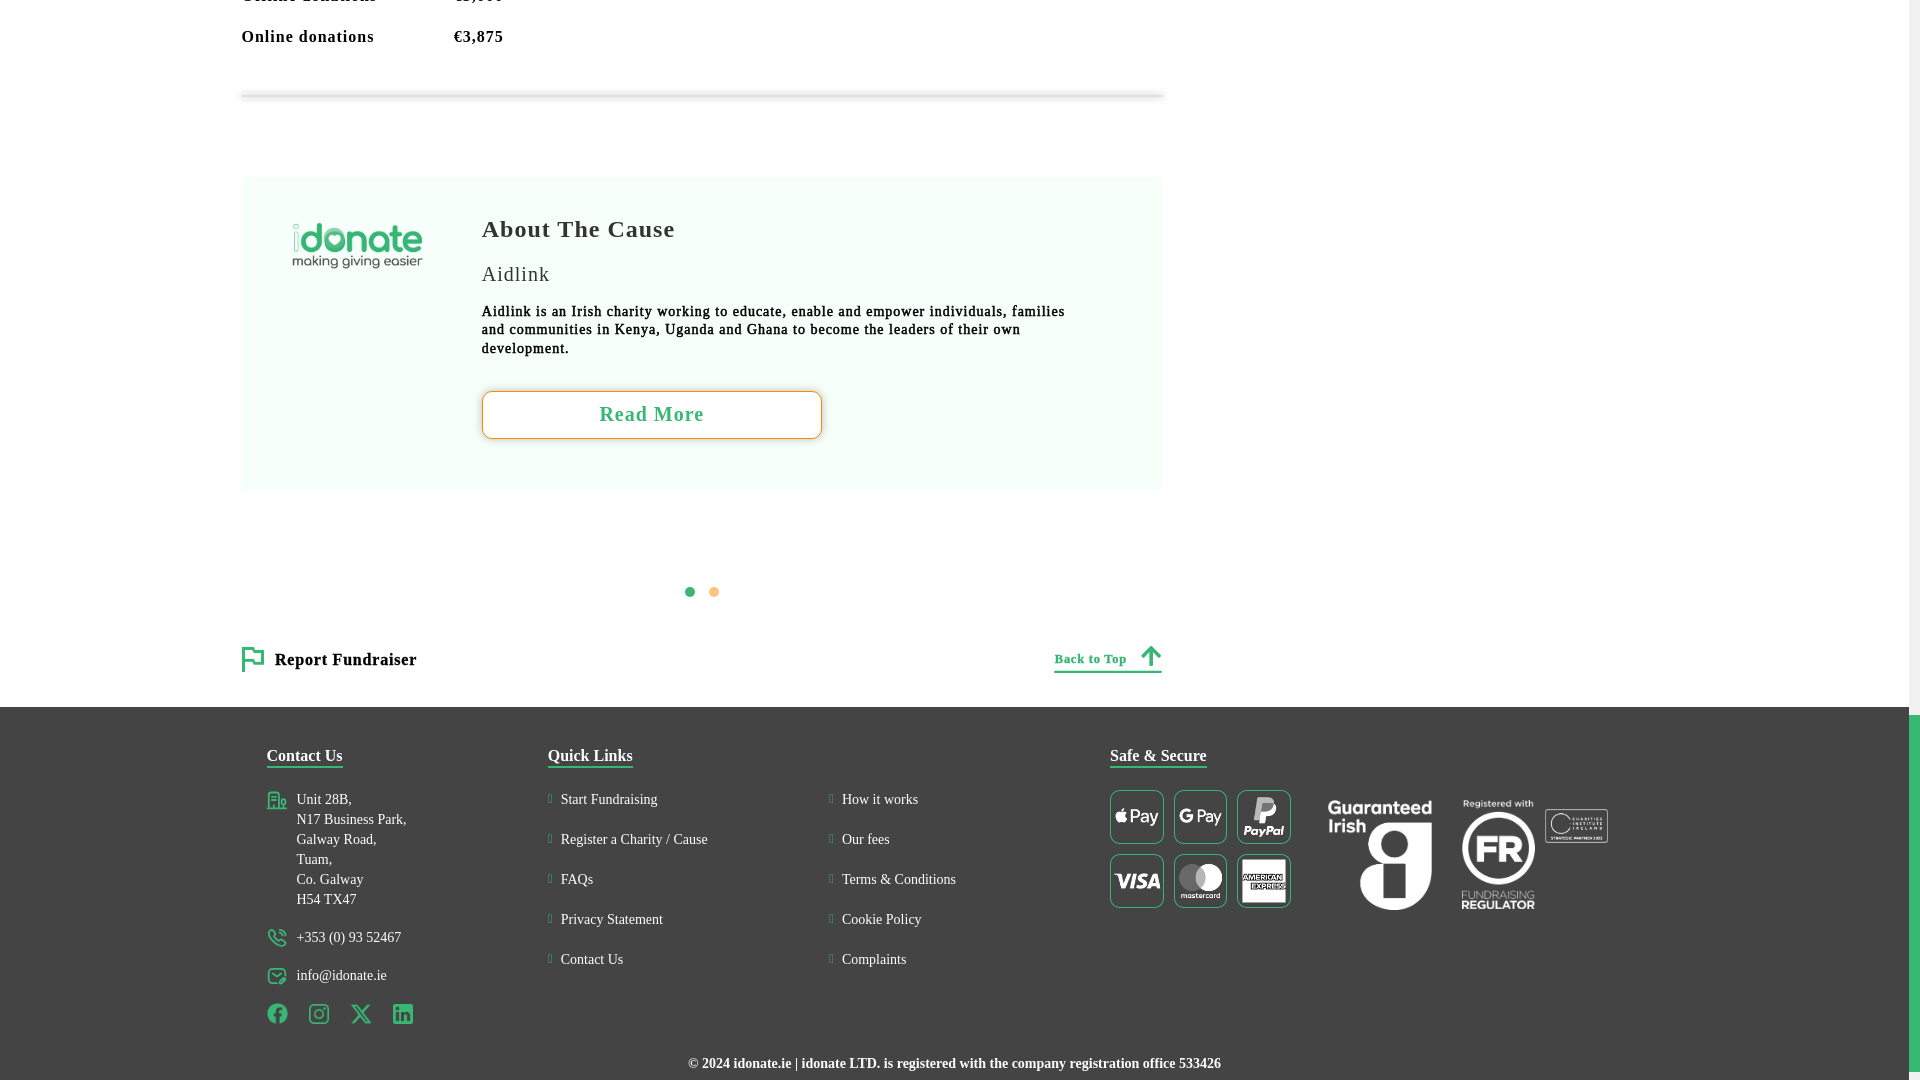 This screenshot has height=1080, width=1920. I want to click on Google Pay, so click(1200, 816).